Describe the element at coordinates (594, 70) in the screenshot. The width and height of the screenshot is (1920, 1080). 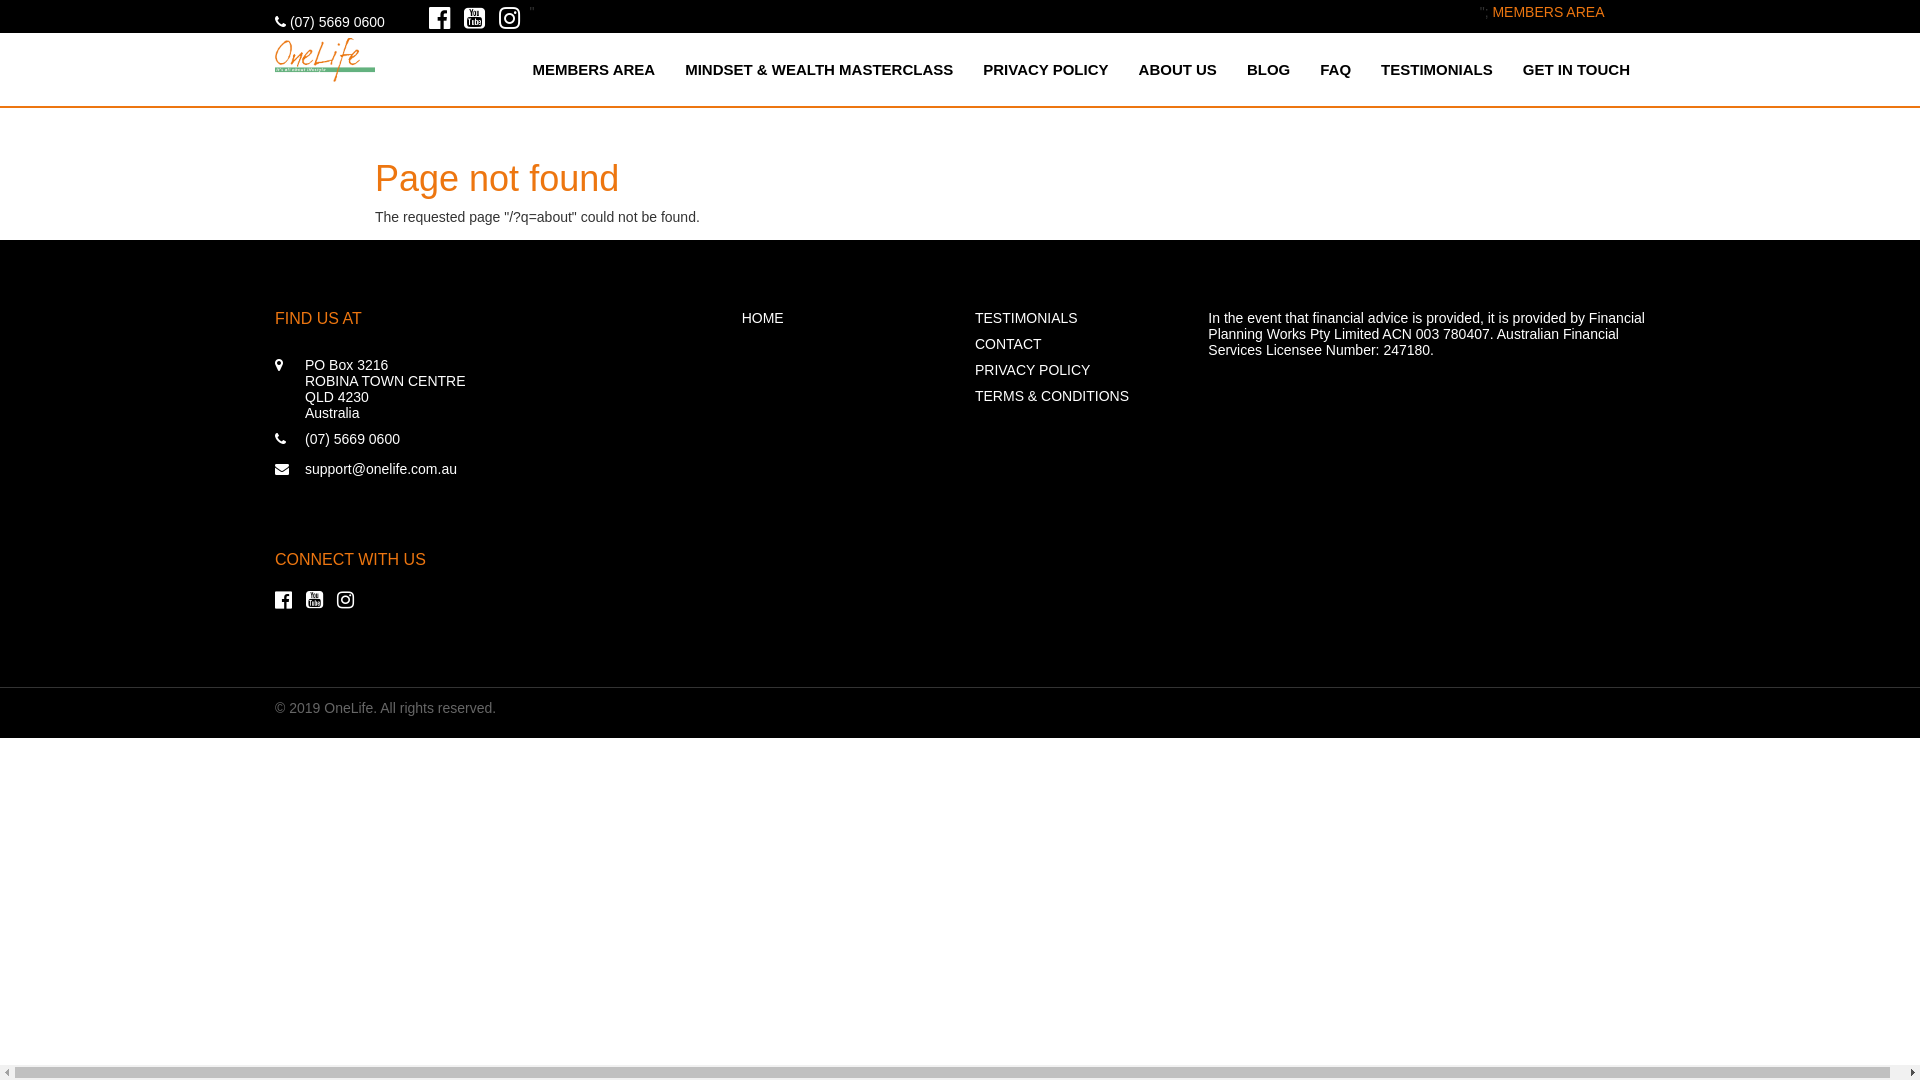
I see `MEMBERS AREA` at that location.